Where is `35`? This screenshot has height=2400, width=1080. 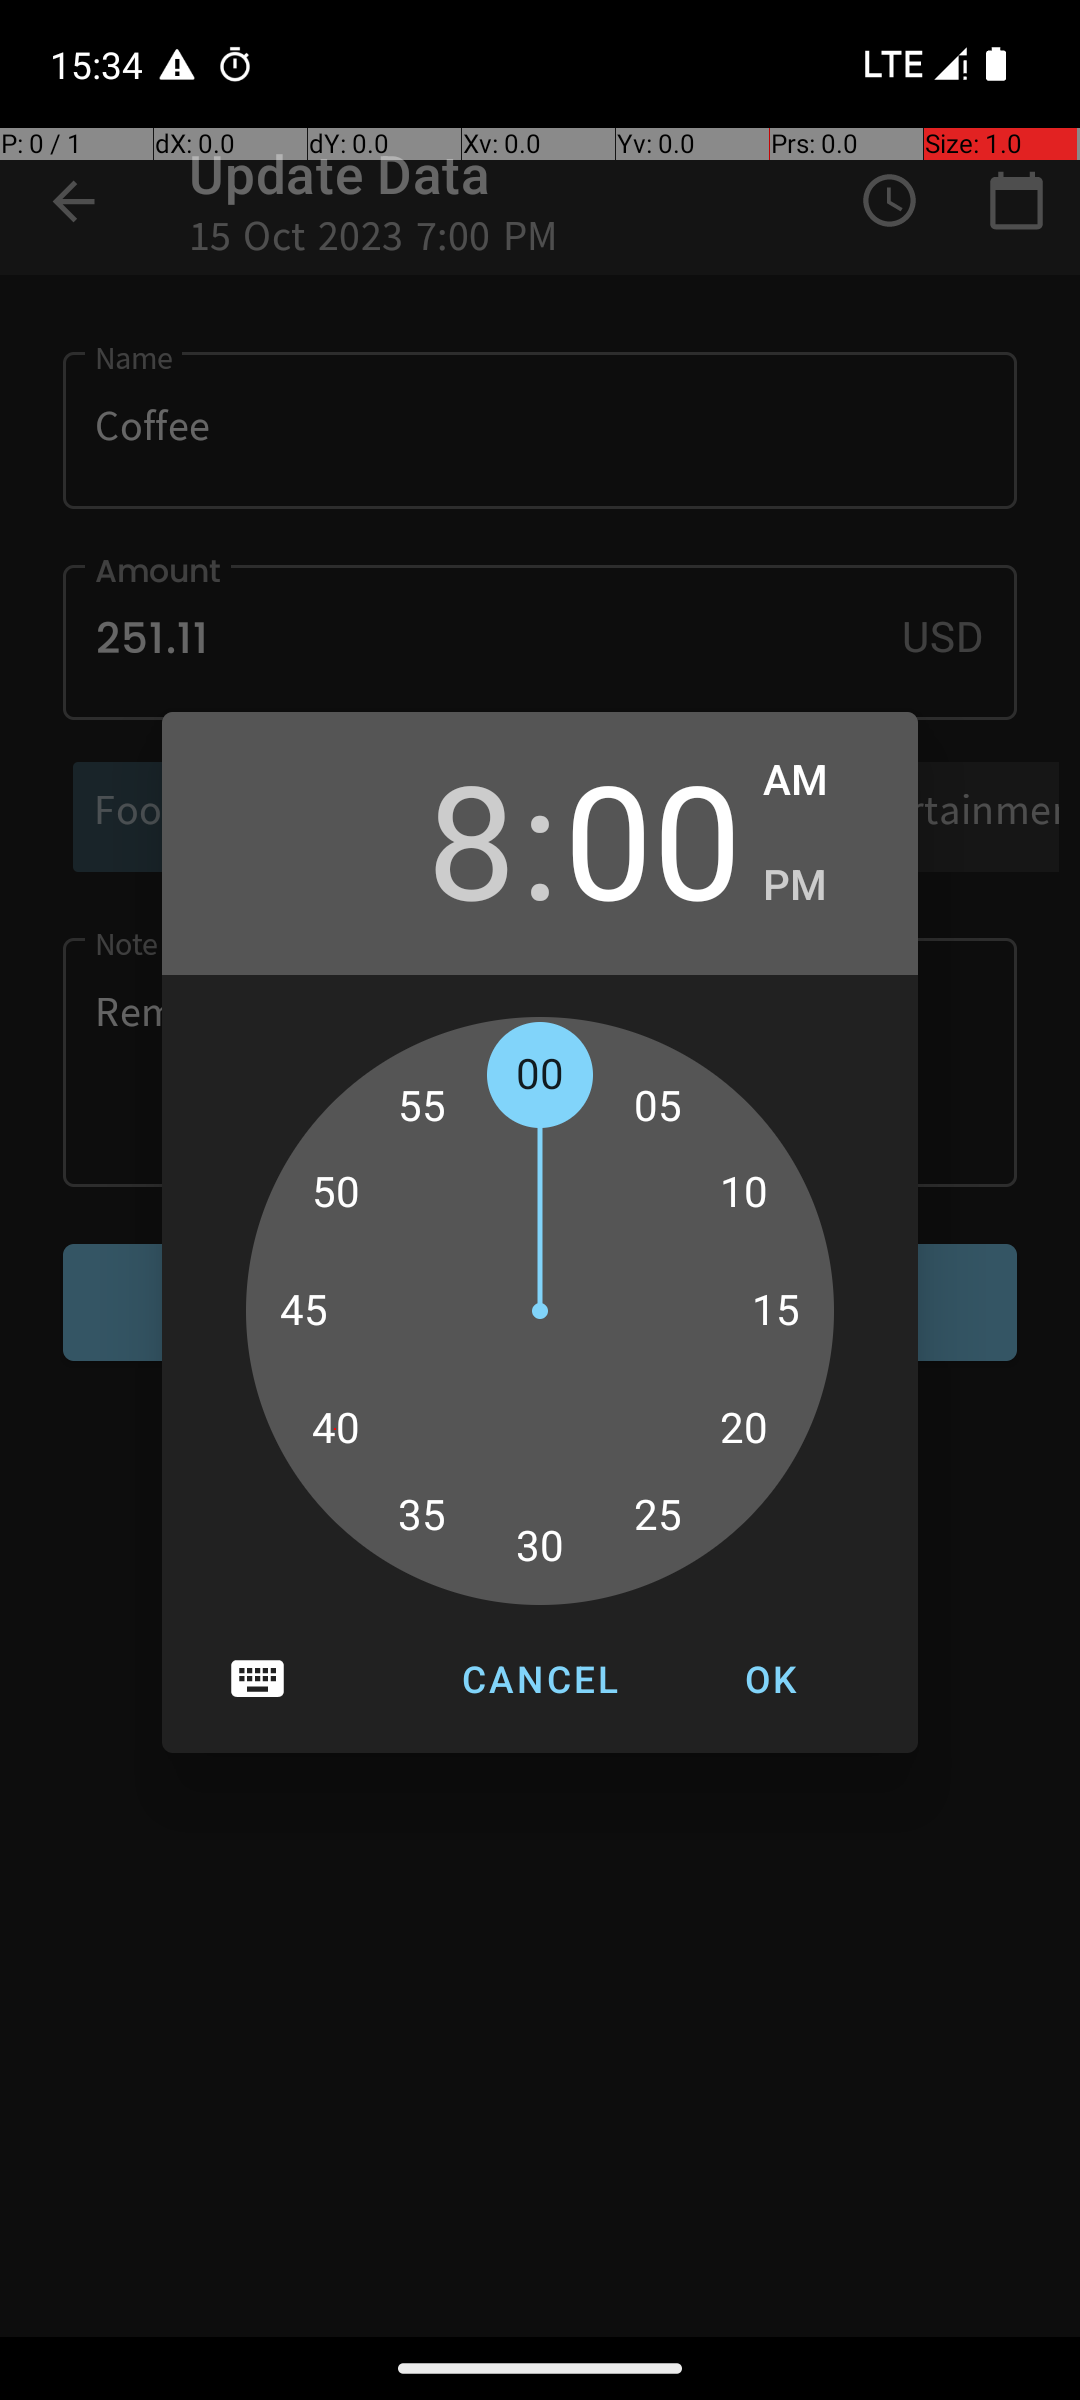
35 is located at coordinates (422, 1515).